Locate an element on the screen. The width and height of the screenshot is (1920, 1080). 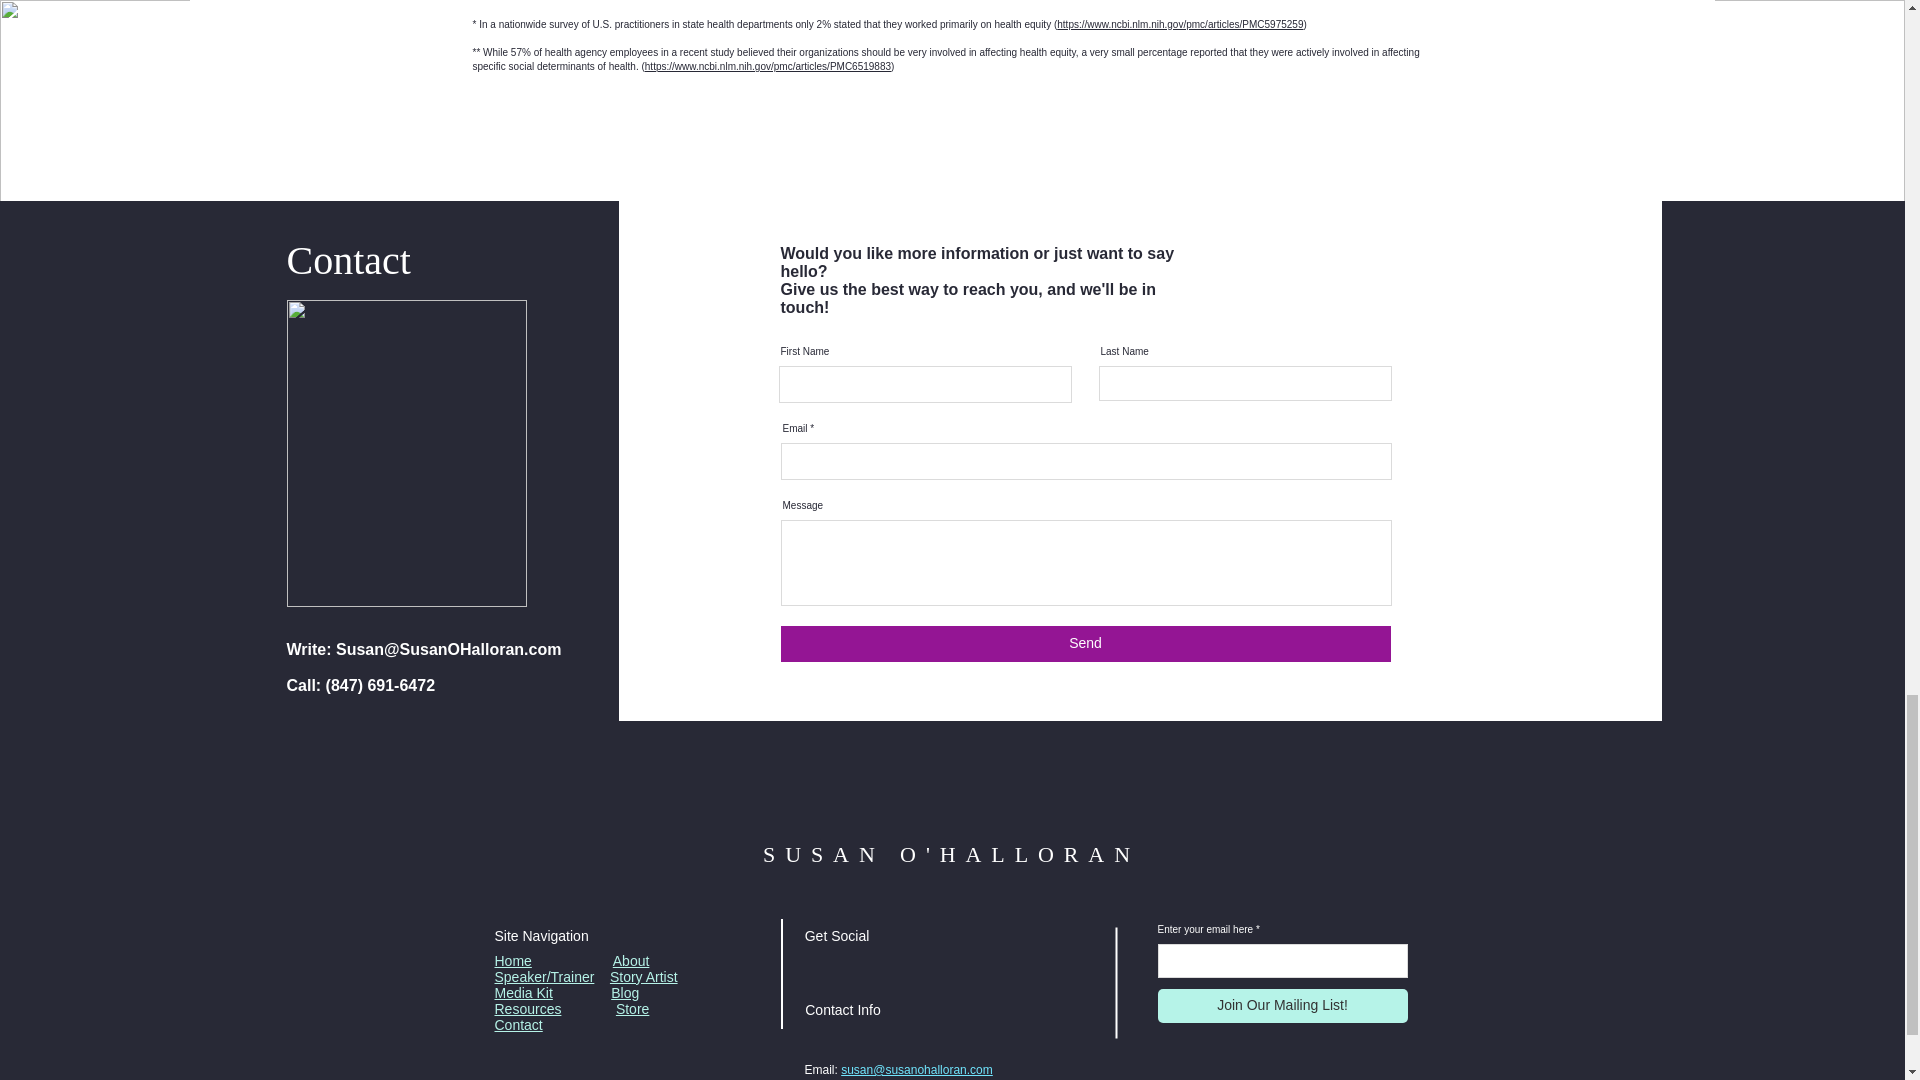
Join Our Mailing List! is located at coordinates (1282, 1006).